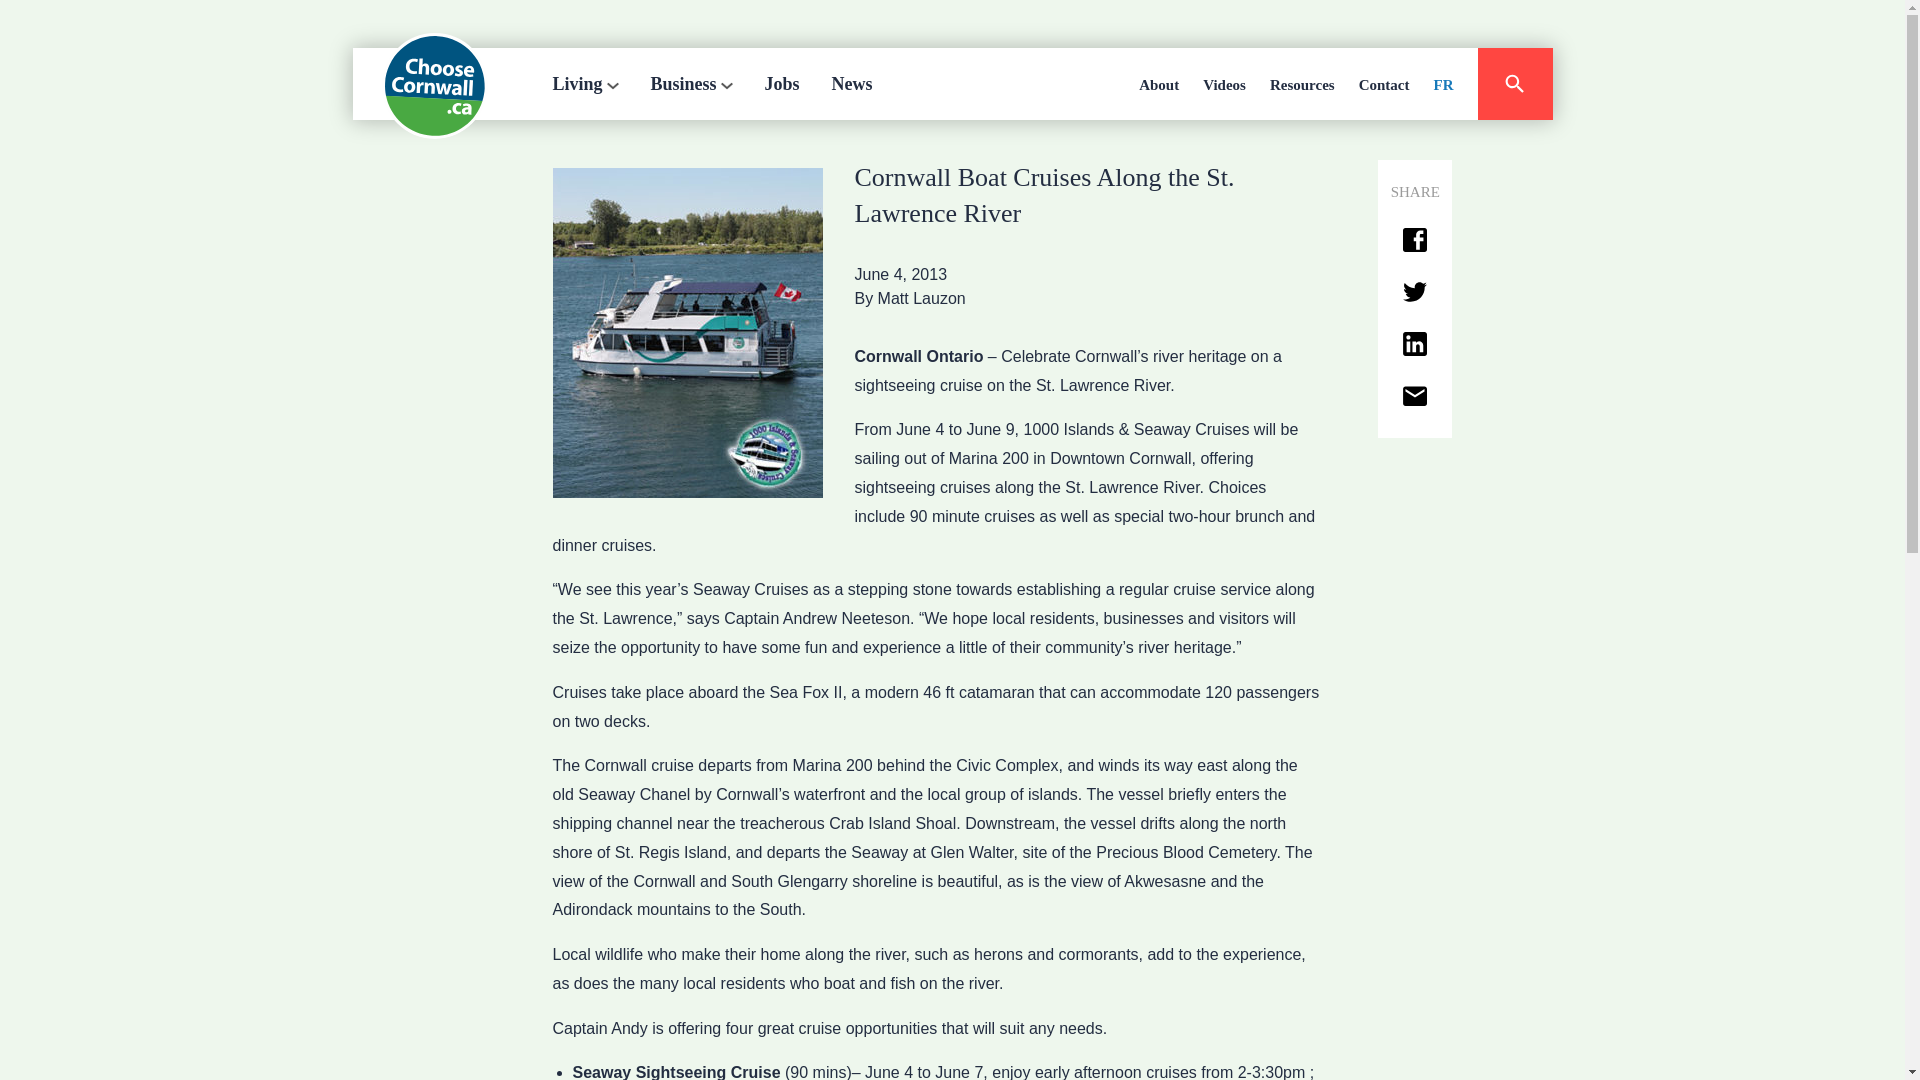 The image size is (1920, 1080). What do you see at coordinates (1414, 344) in the screenshot?
I see `LinkedIn` at bounding box center [1414, 344].